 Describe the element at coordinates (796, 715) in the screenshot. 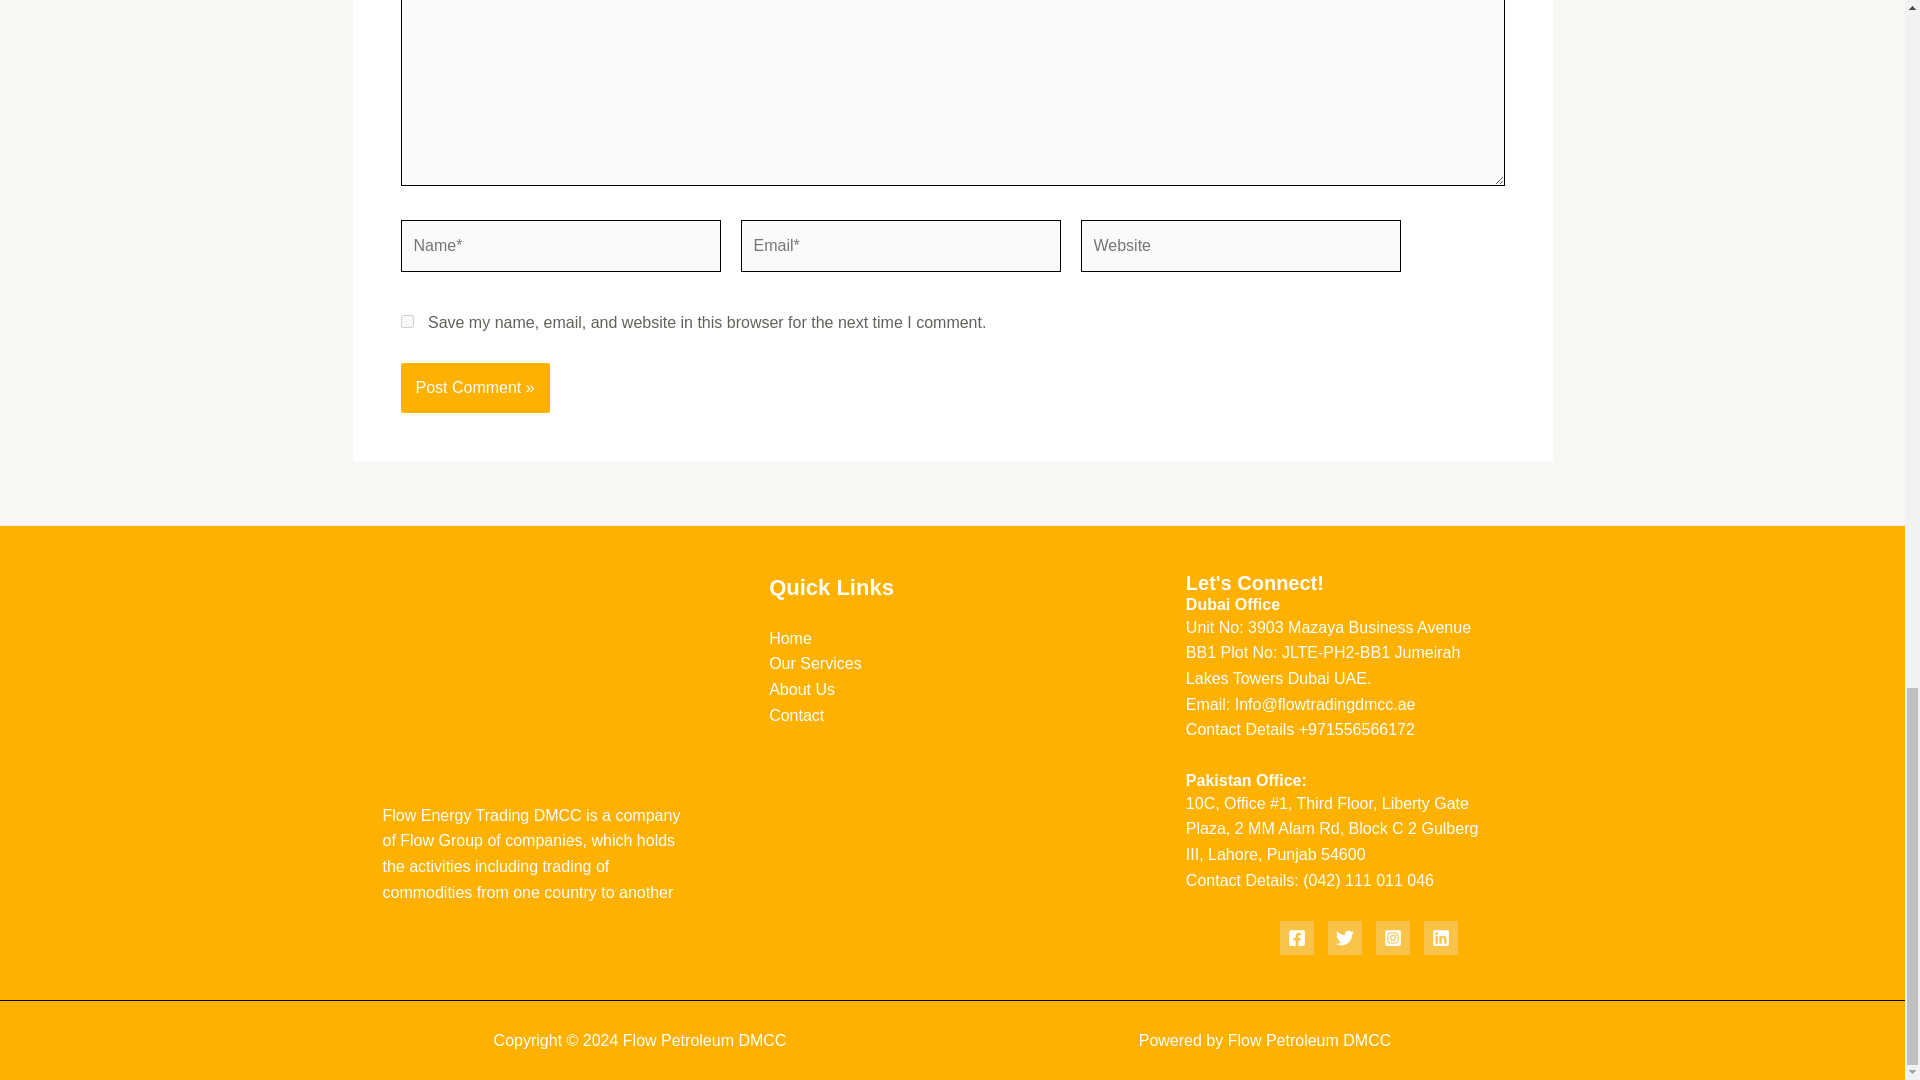

I see `Contact` at that location.